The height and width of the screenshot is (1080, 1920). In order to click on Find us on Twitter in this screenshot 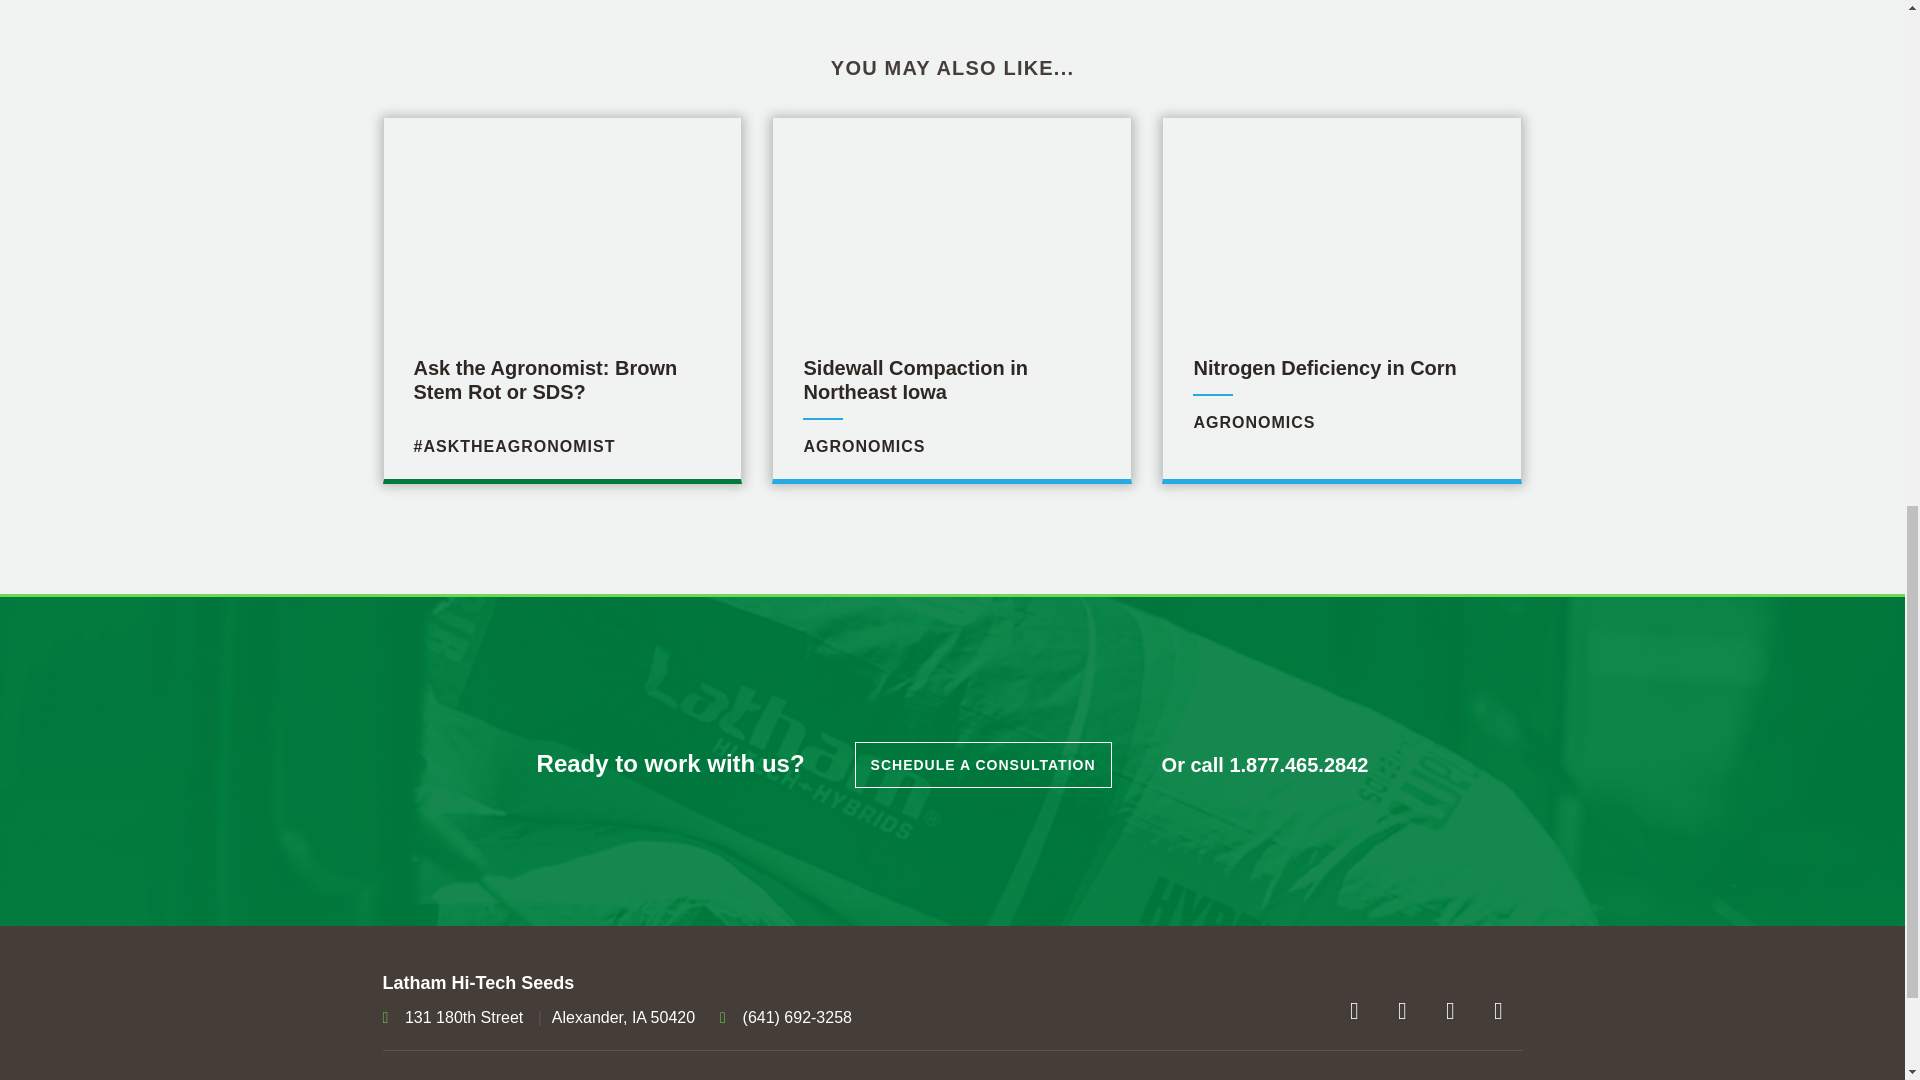, I will do `click(1450, 1010)`.